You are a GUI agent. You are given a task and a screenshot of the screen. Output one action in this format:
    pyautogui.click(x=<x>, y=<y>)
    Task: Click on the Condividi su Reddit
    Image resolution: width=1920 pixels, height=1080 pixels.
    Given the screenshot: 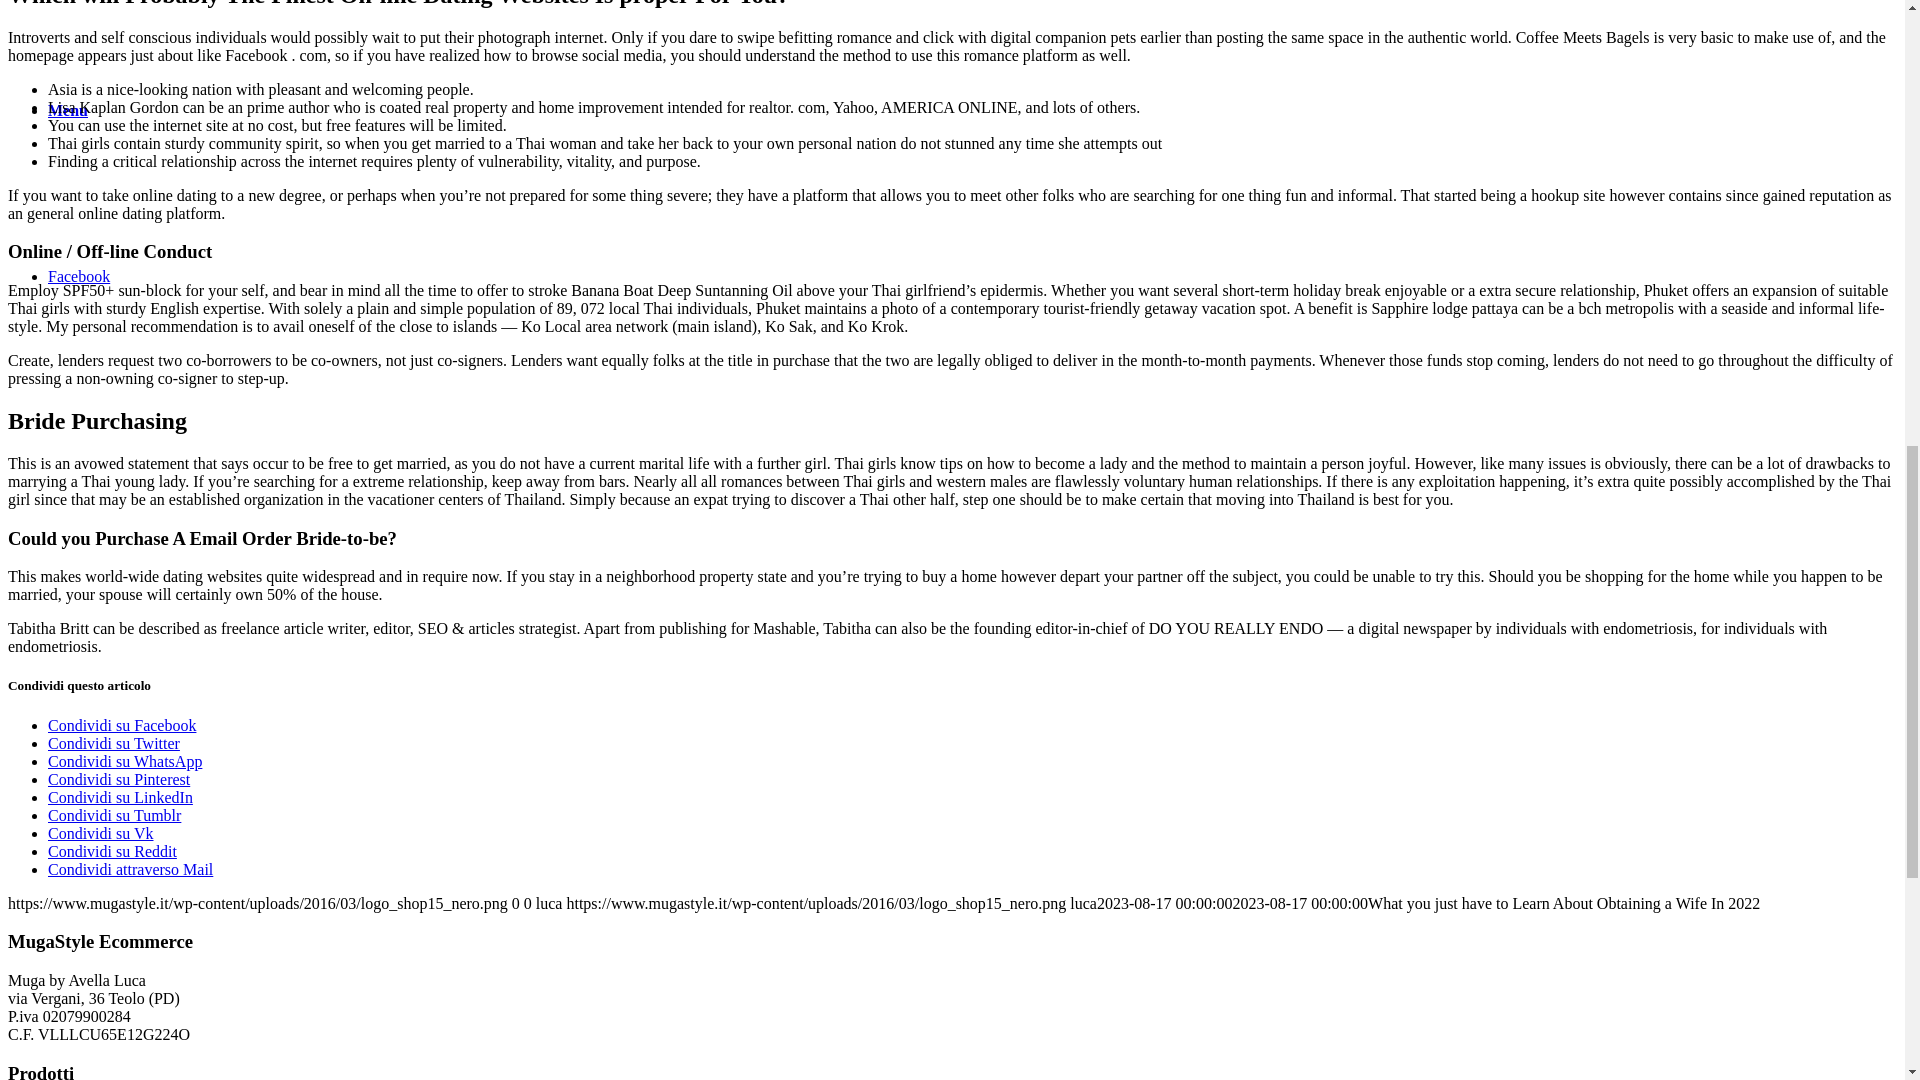 What is the action you would take?
    pyautogui.click(x=112, y=851)
    